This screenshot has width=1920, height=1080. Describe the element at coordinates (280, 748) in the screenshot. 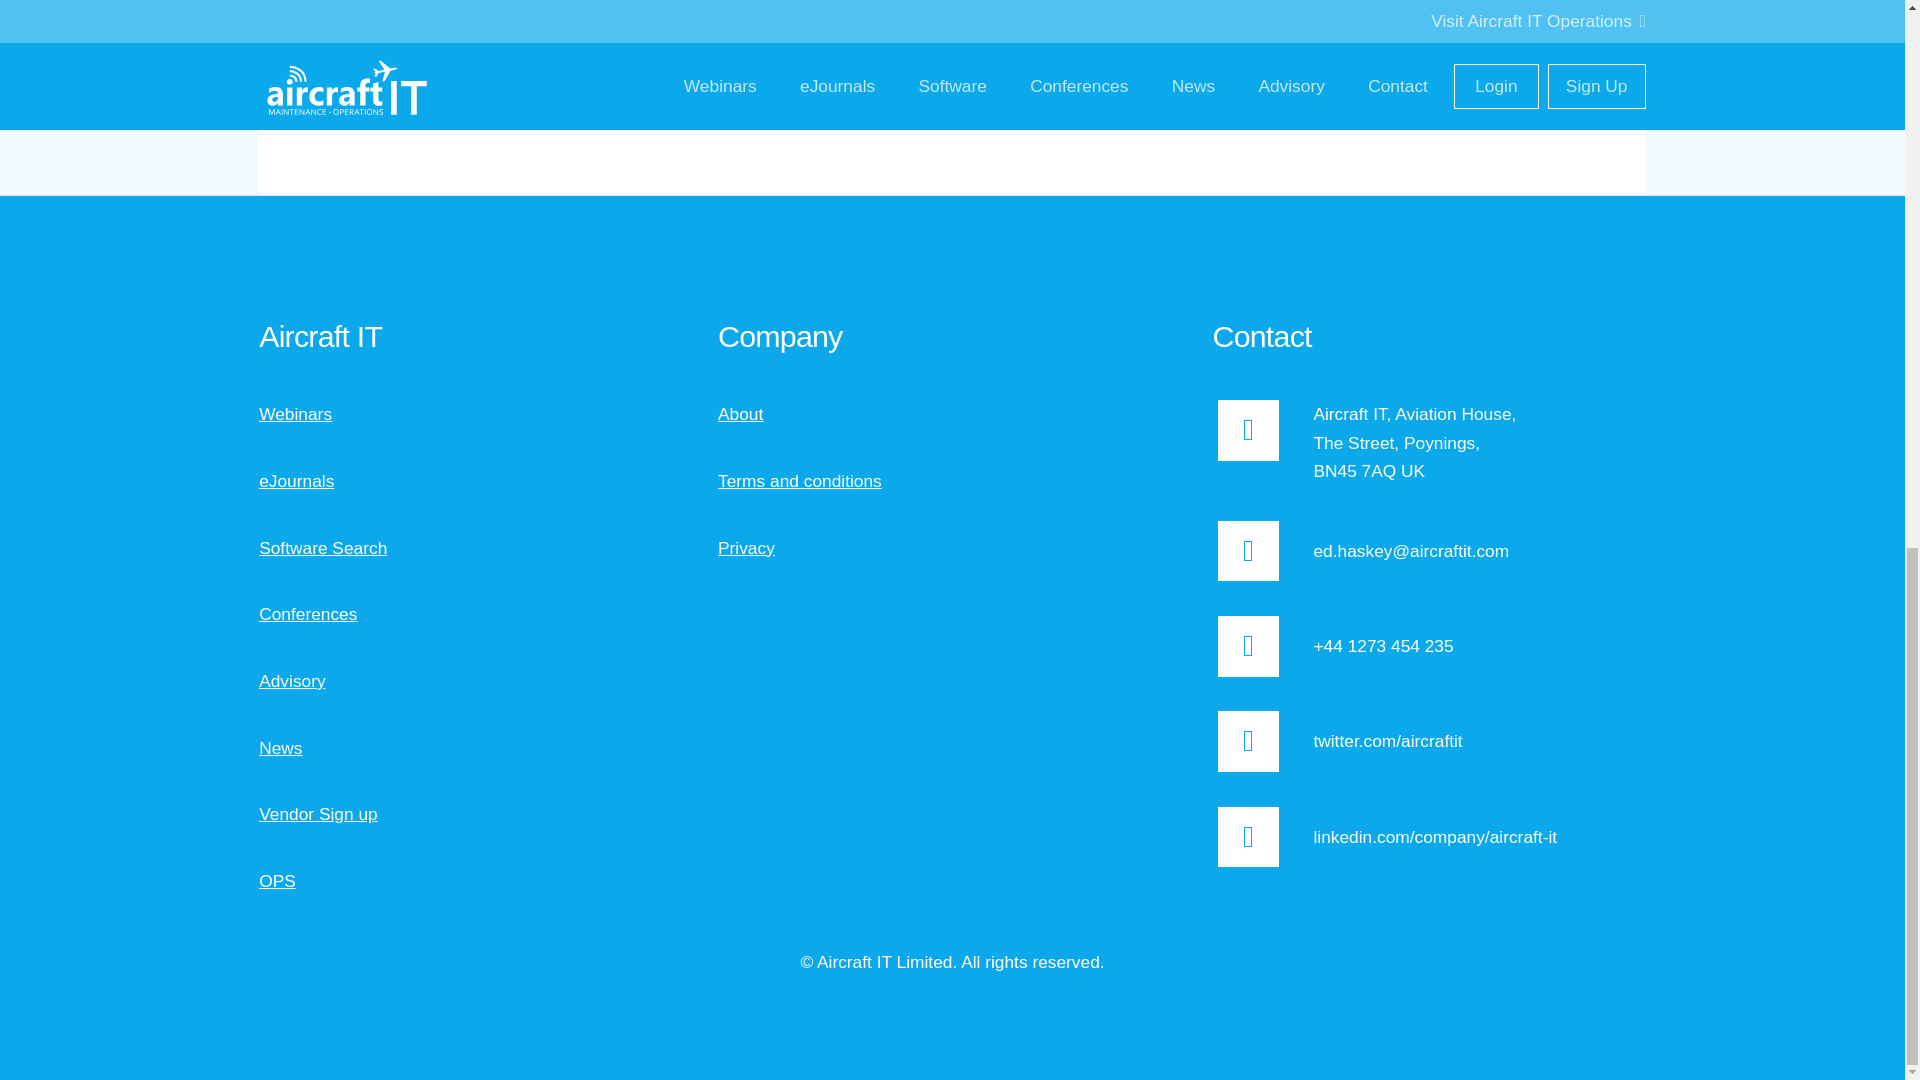

I see `News` at that location.